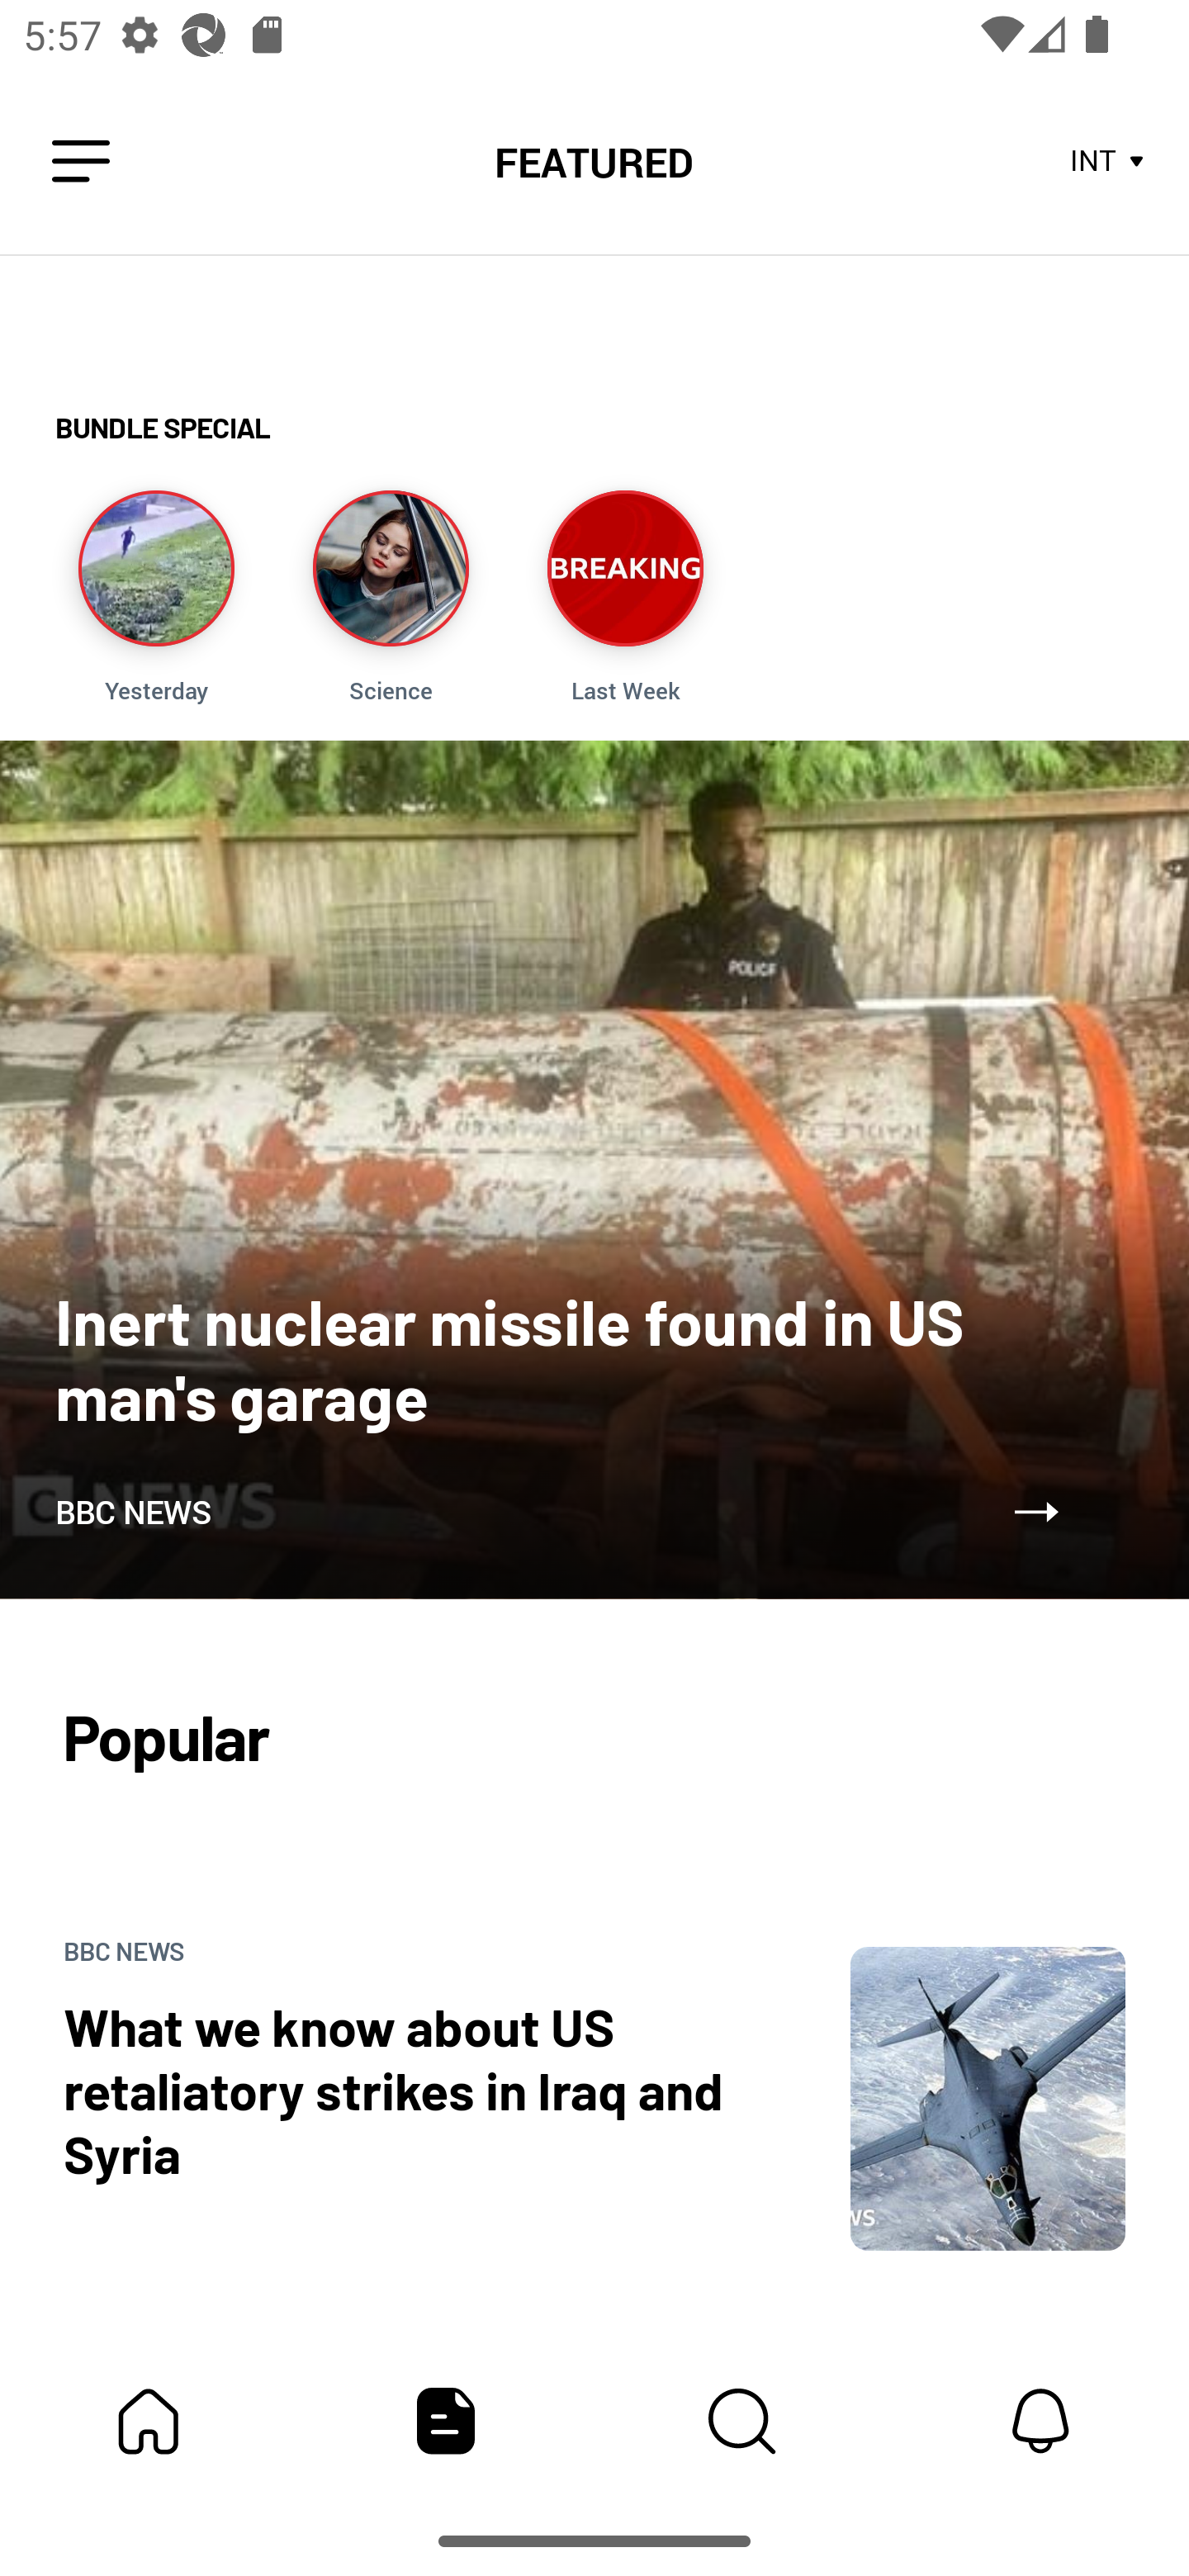 The height and width of the screenshot is (2576, 1189). Describe the element at coordinates (743, 2421) in the screenshot. I see `Content Store` at that location.